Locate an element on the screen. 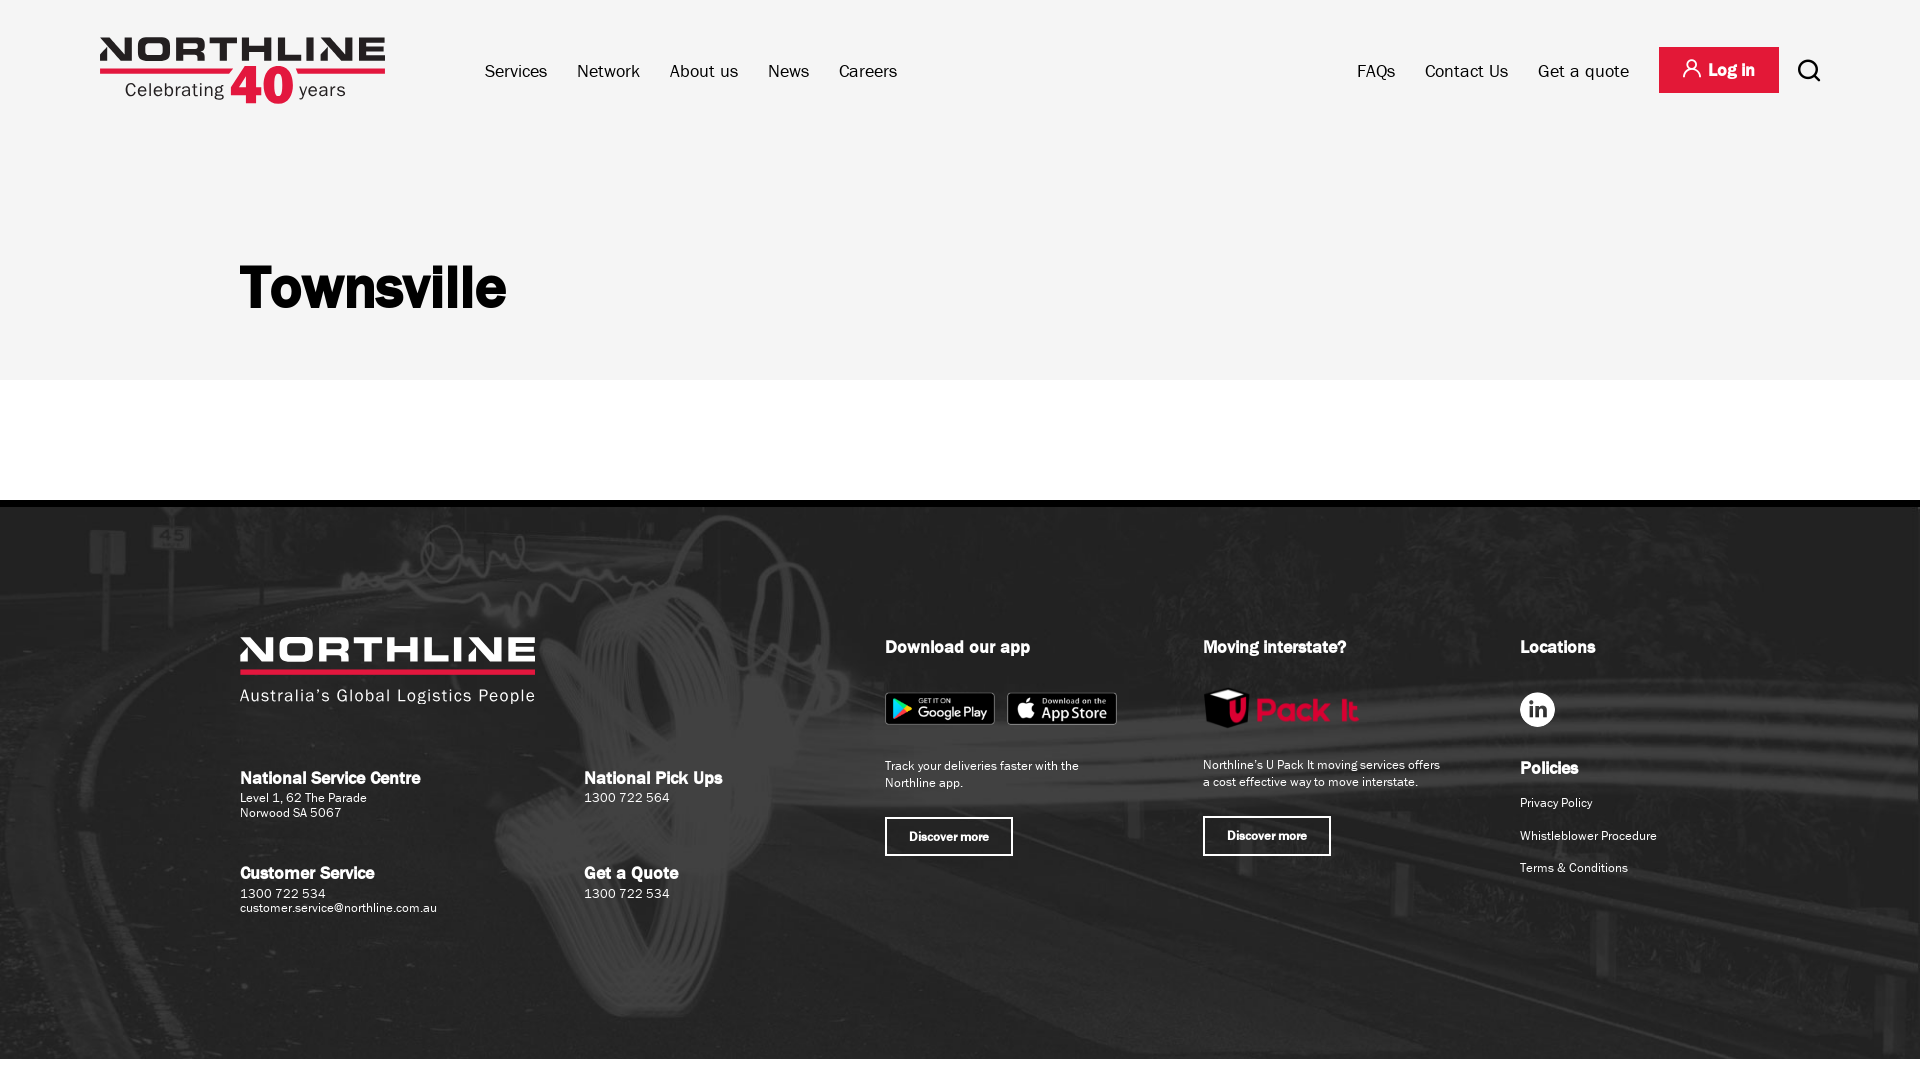 The image size is (1920, 1080). News is located at coordinates (788, 70).